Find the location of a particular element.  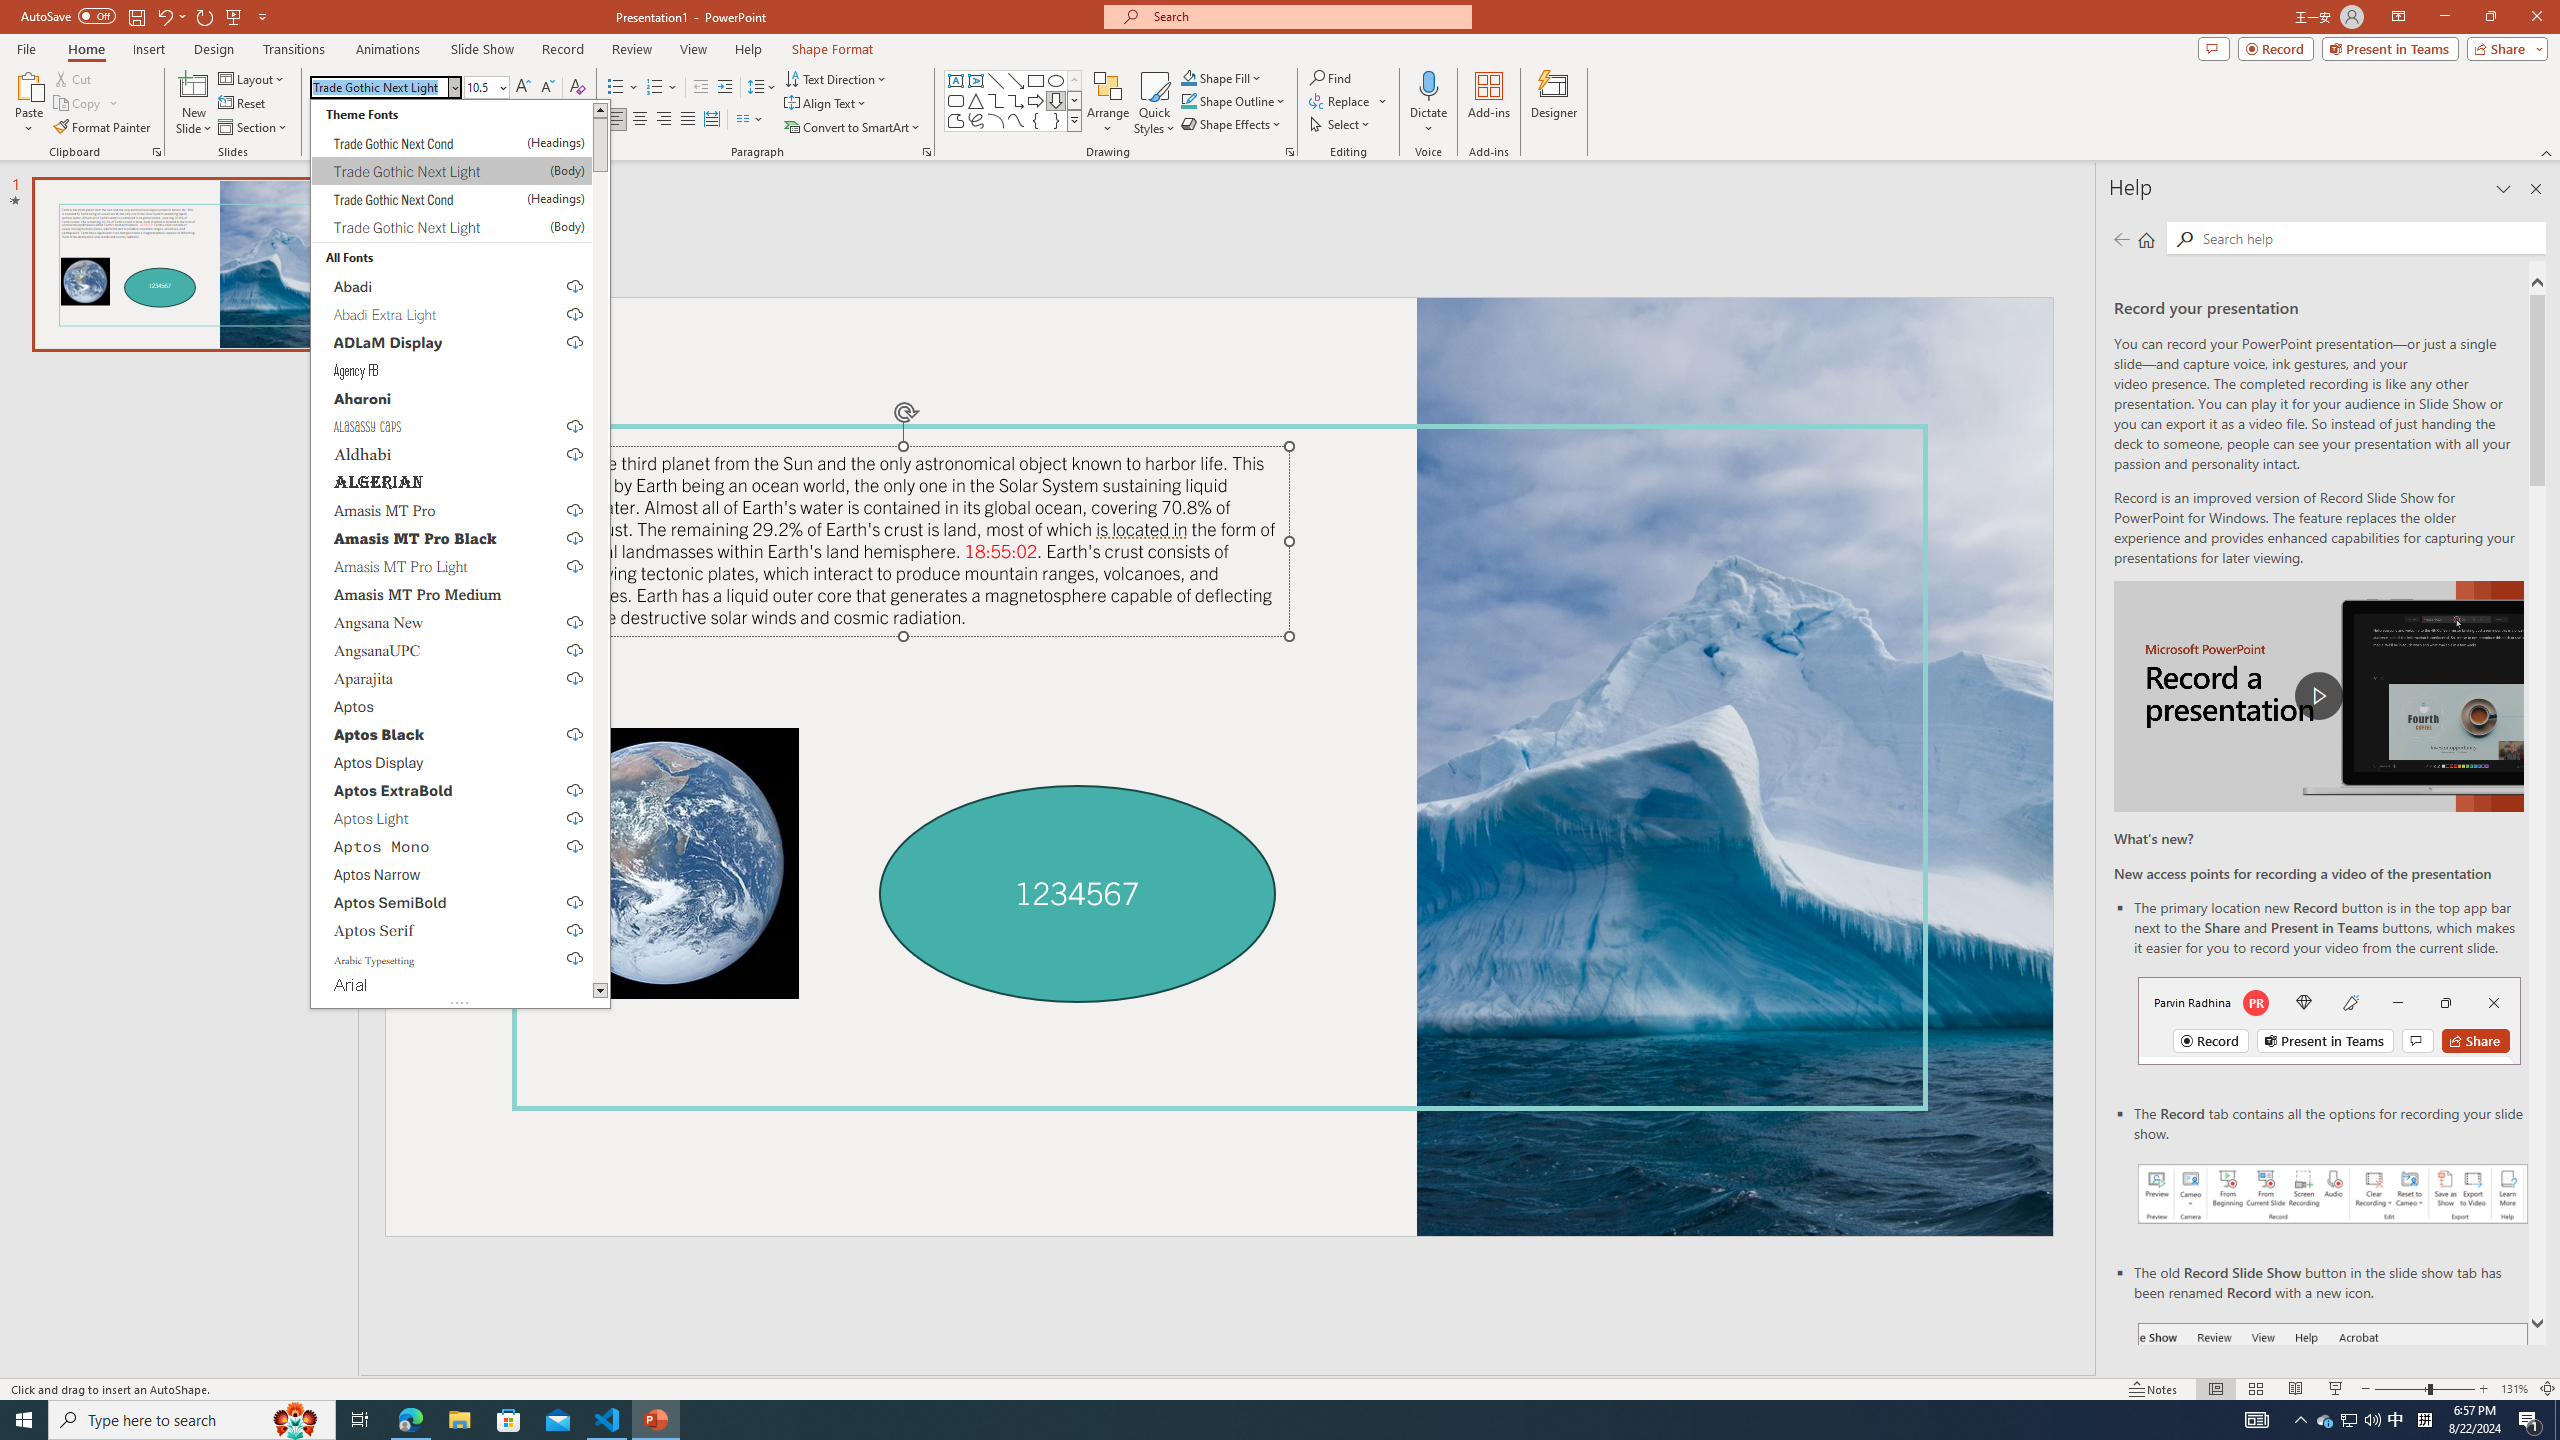

Close pane is located at coordinates (2536, 189).